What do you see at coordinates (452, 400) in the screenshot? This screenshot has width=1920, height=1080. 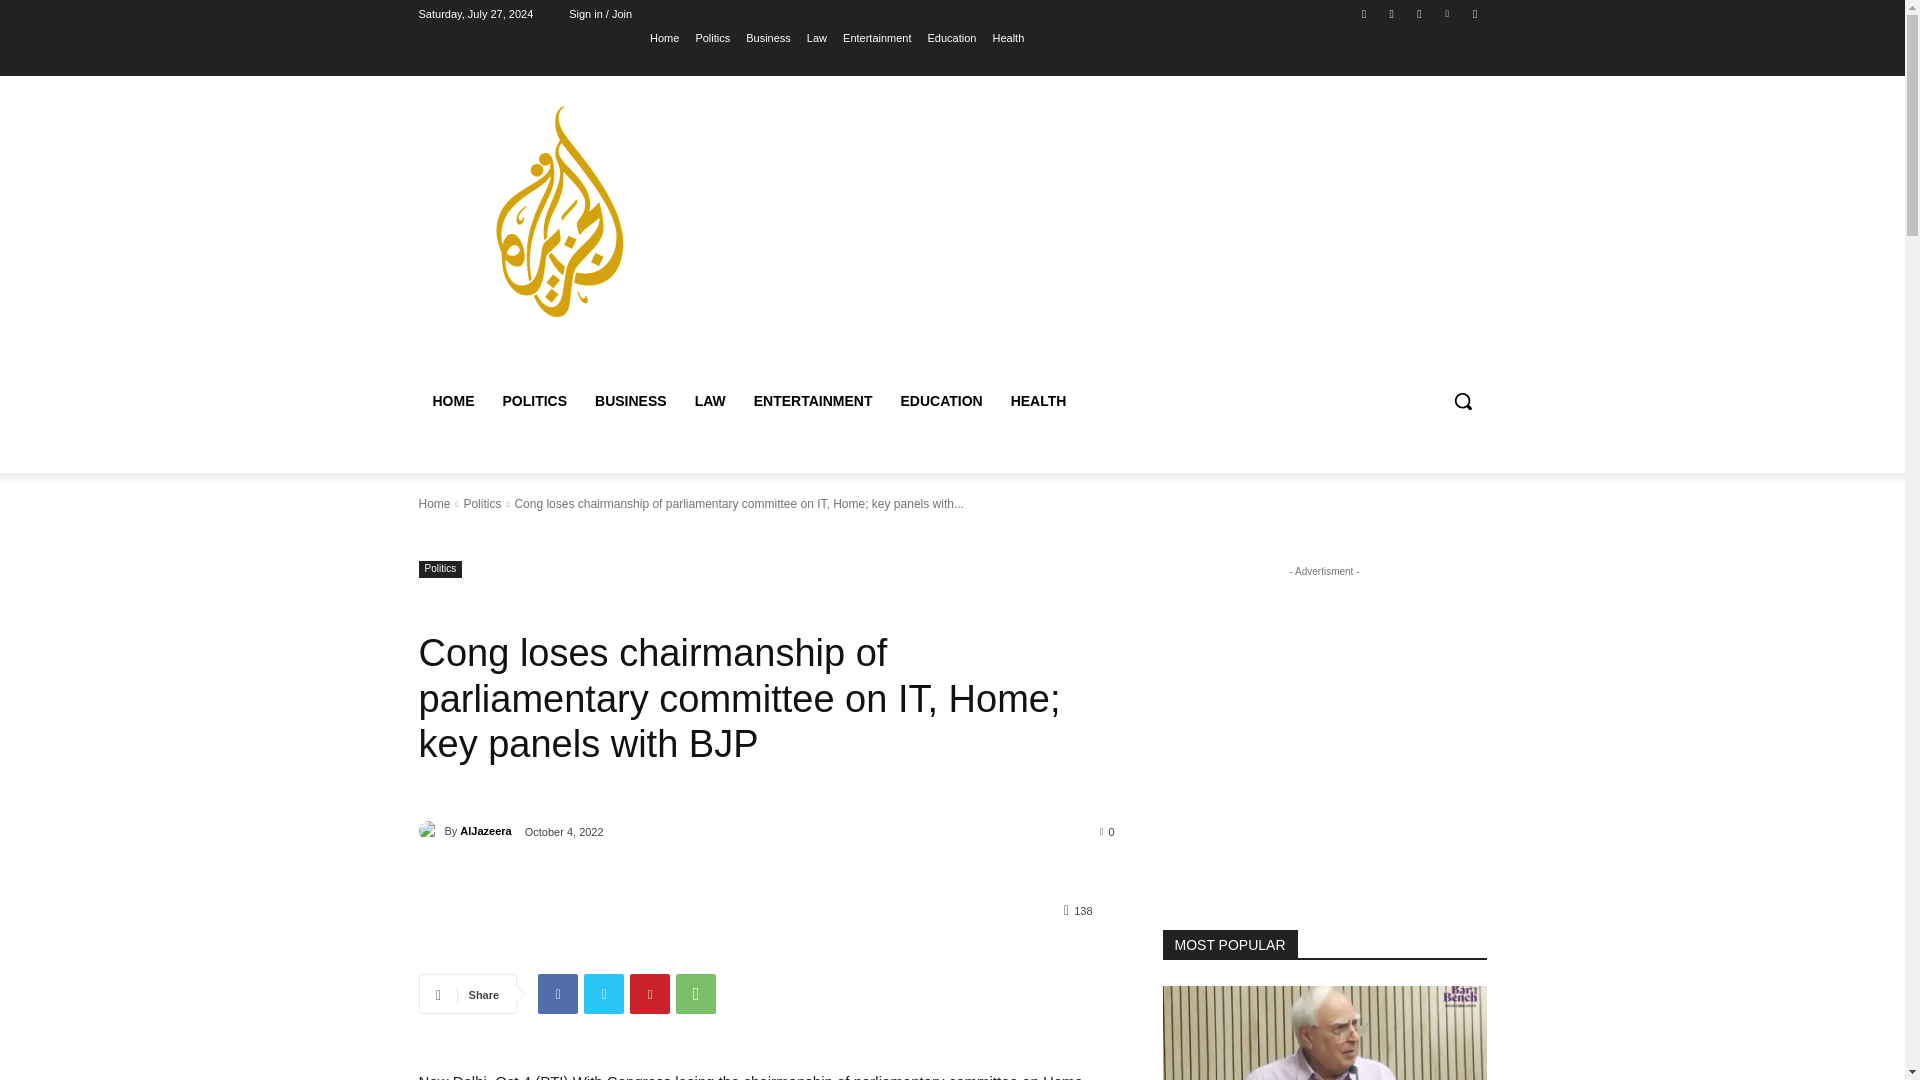 I see `HOME` at bounding box center [452, 400].